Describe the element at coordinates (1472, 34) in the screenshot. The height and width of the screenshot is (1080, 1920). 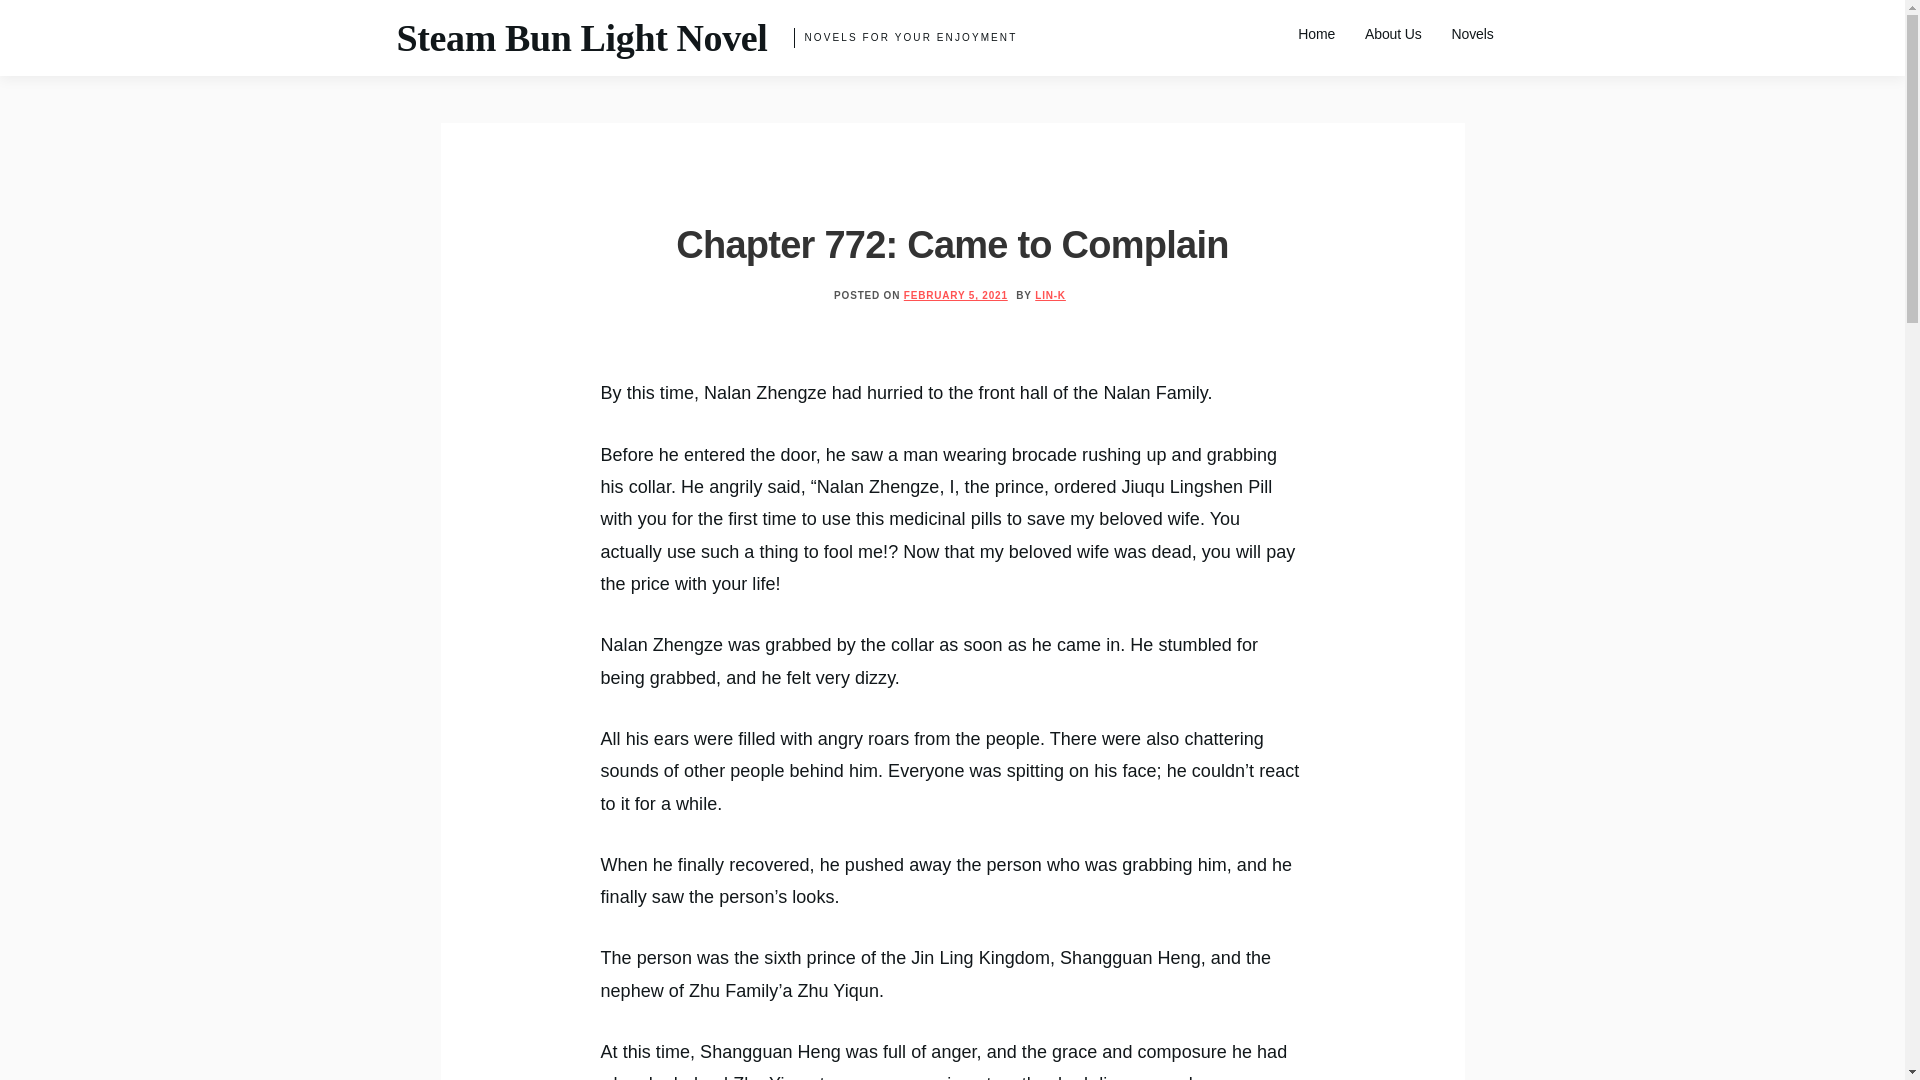
I see `Novels` at that location.